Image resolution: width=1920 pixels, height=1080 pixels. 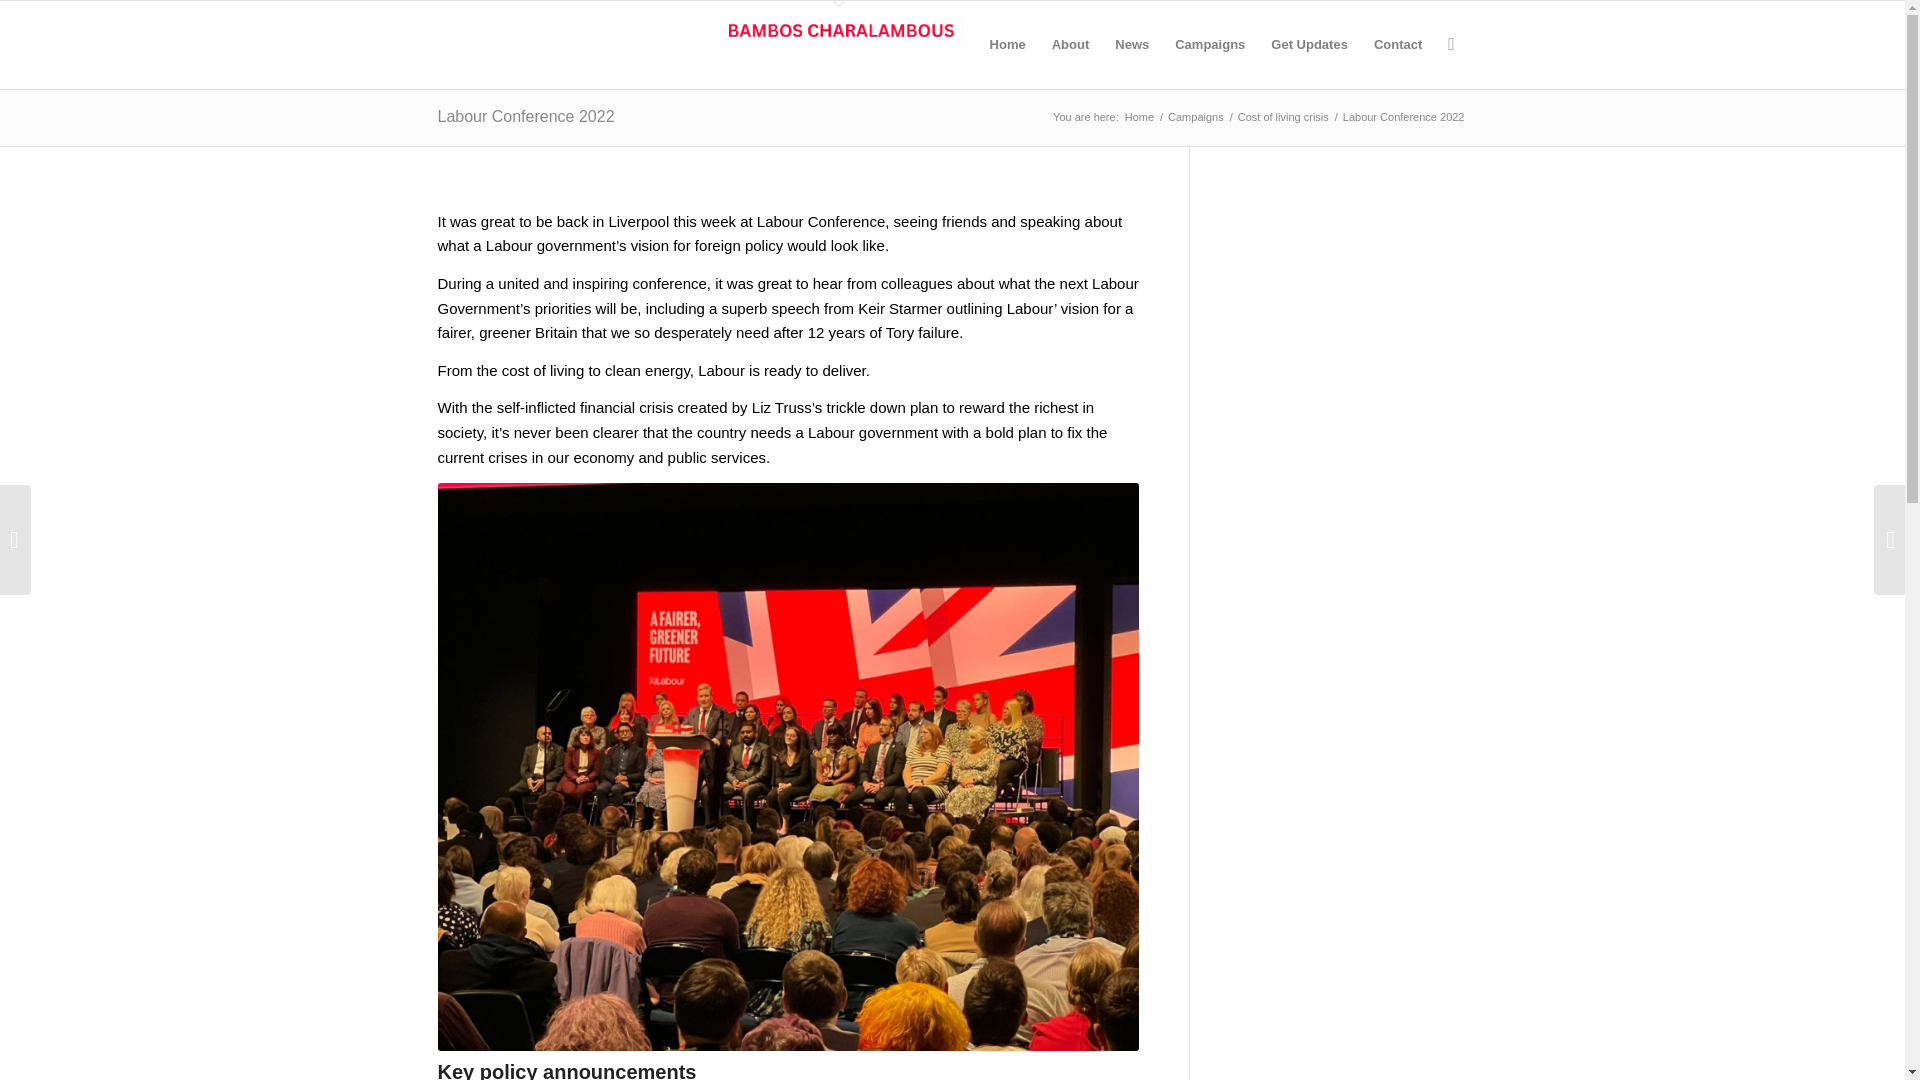 I want to click on Cost of living crisis, so click(x=1283, y=118).